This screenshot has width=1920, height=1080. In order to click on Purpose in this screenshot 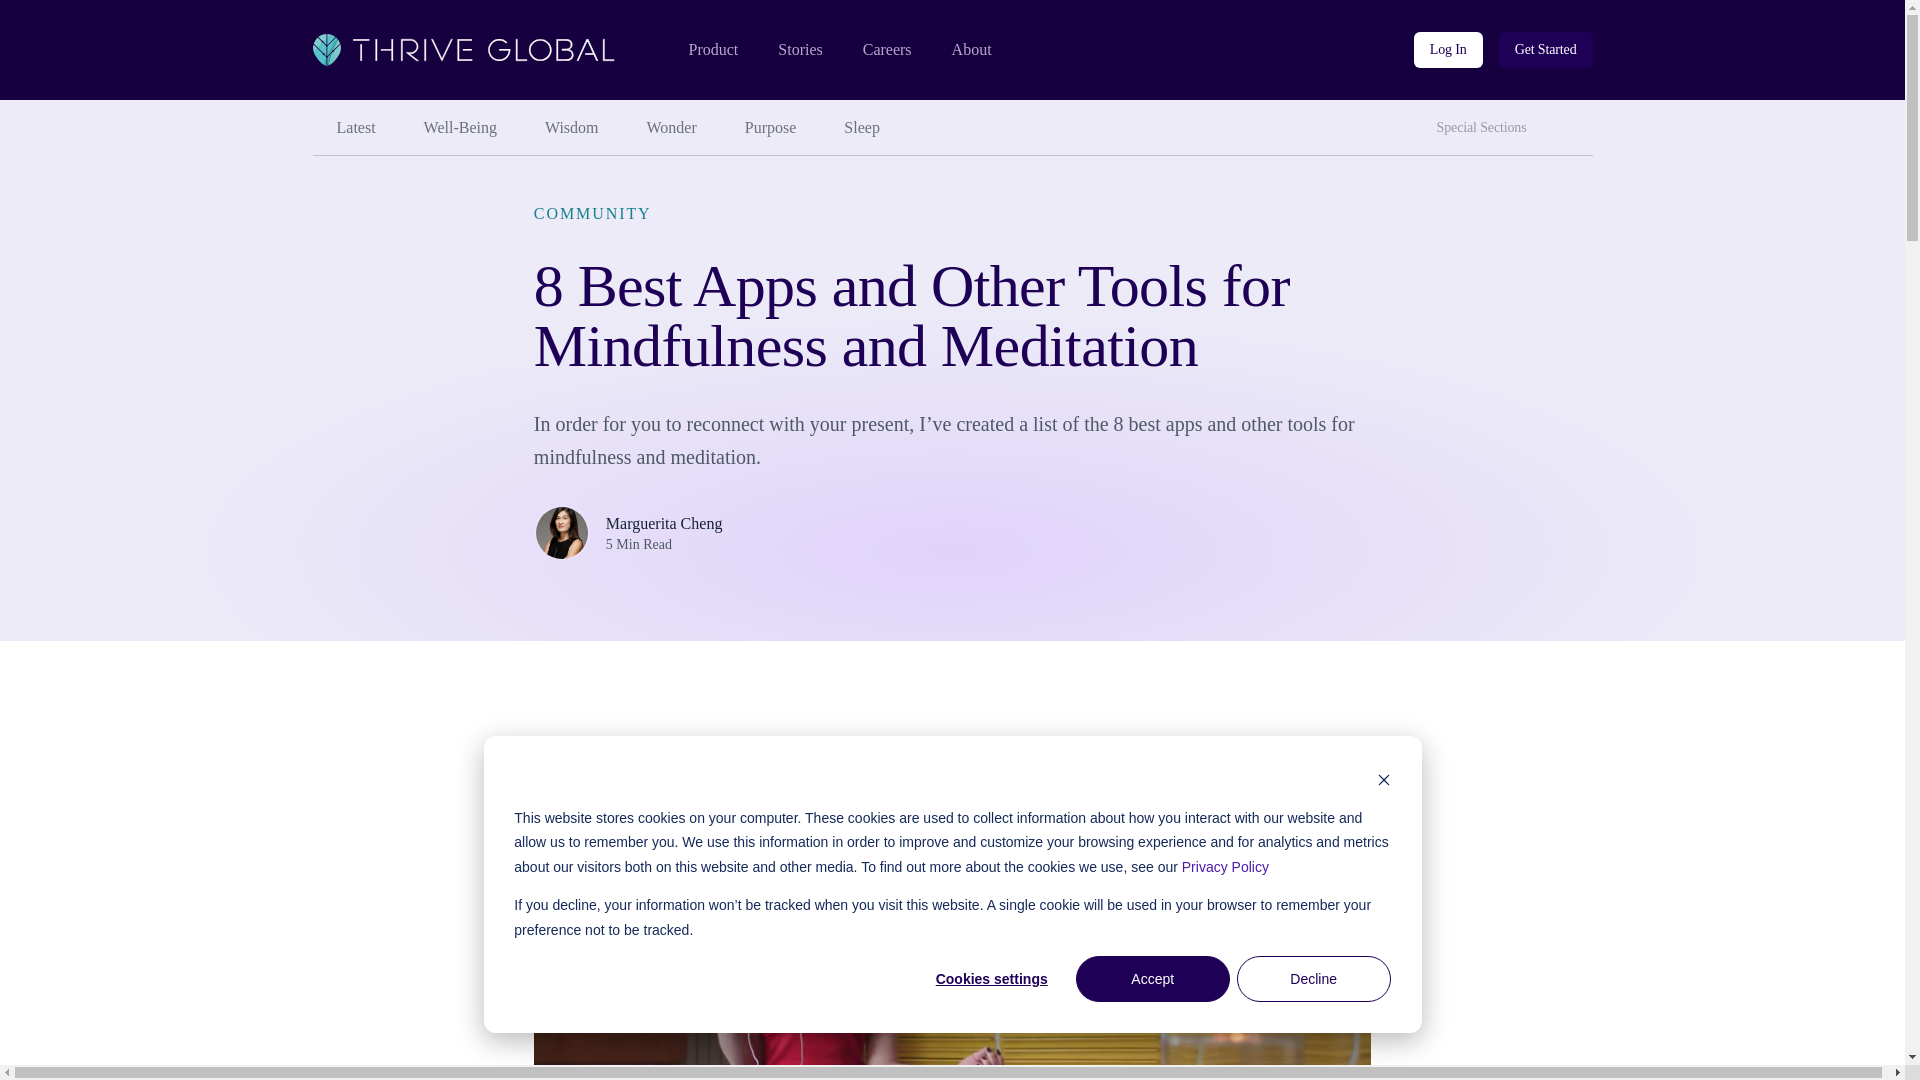, I will do `click(771, 128)`.